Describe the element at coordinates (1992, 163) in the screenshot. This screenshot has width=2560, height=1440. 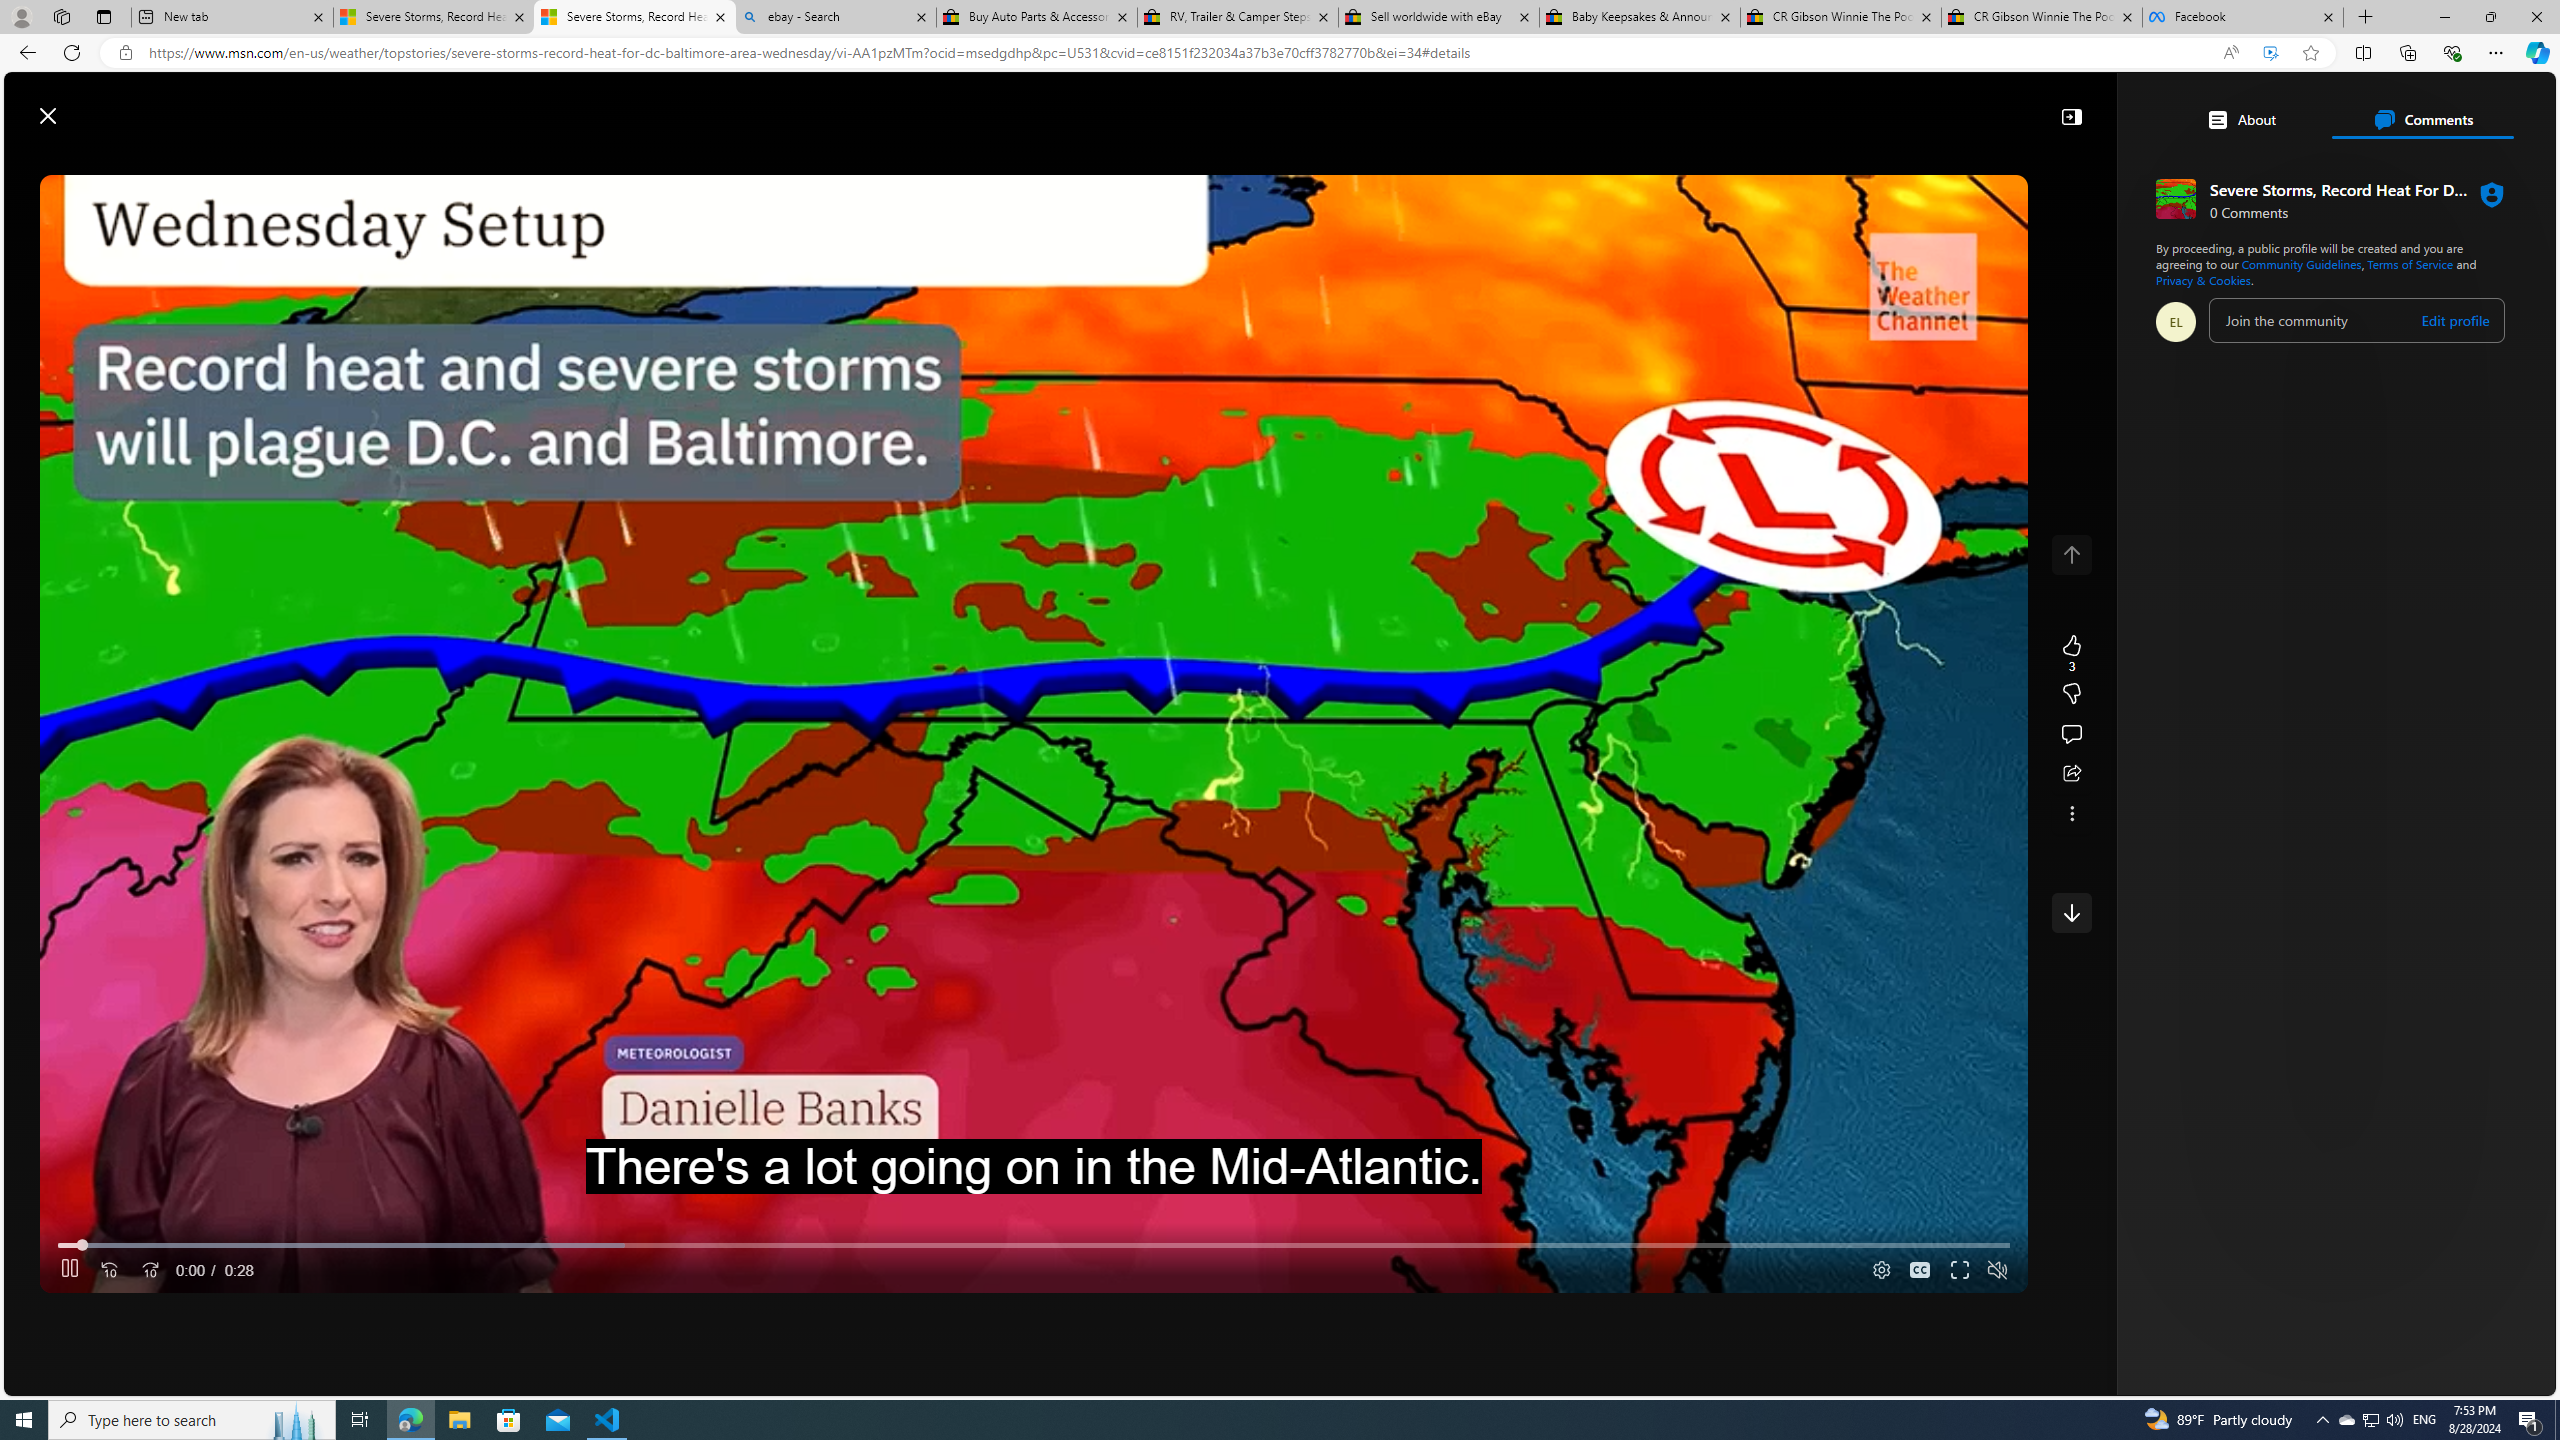
I see `Personalize` at that location.